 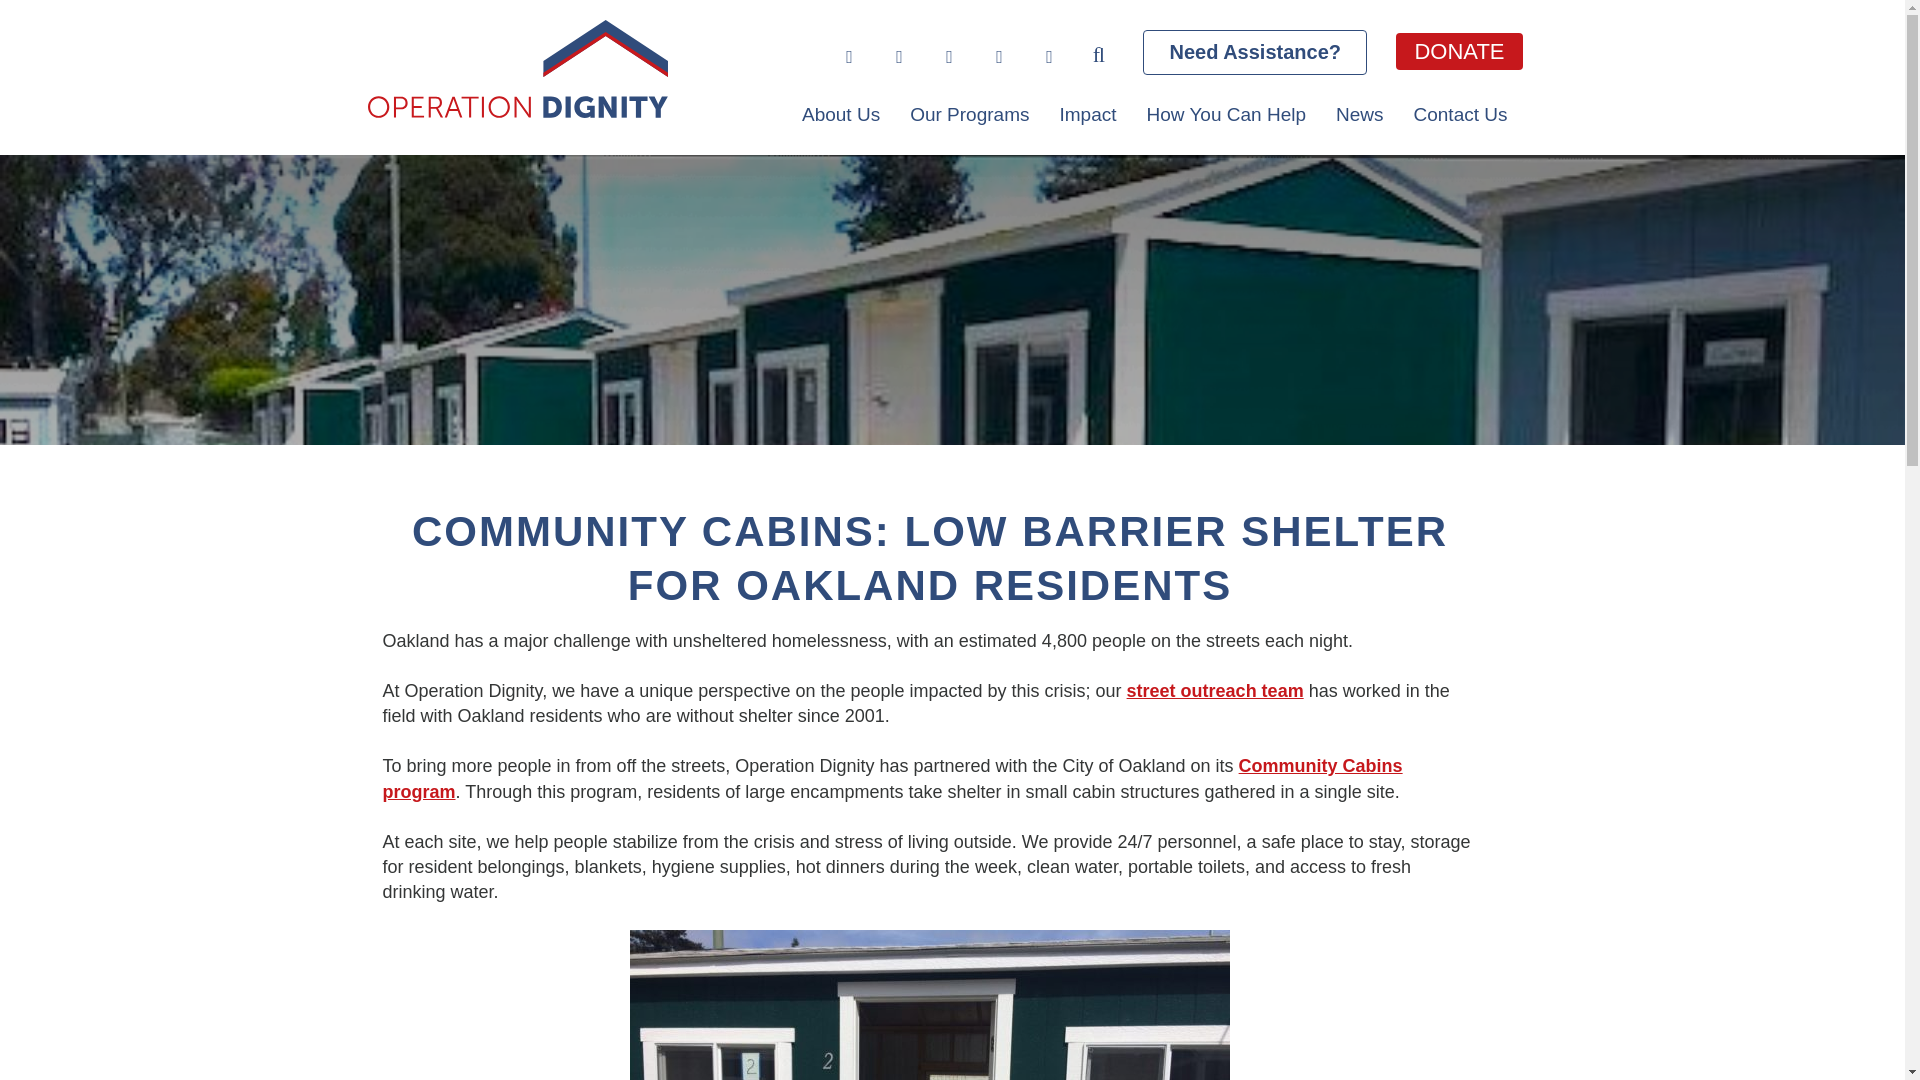 I want to click on DONATE, so click(x=1458, y=52).